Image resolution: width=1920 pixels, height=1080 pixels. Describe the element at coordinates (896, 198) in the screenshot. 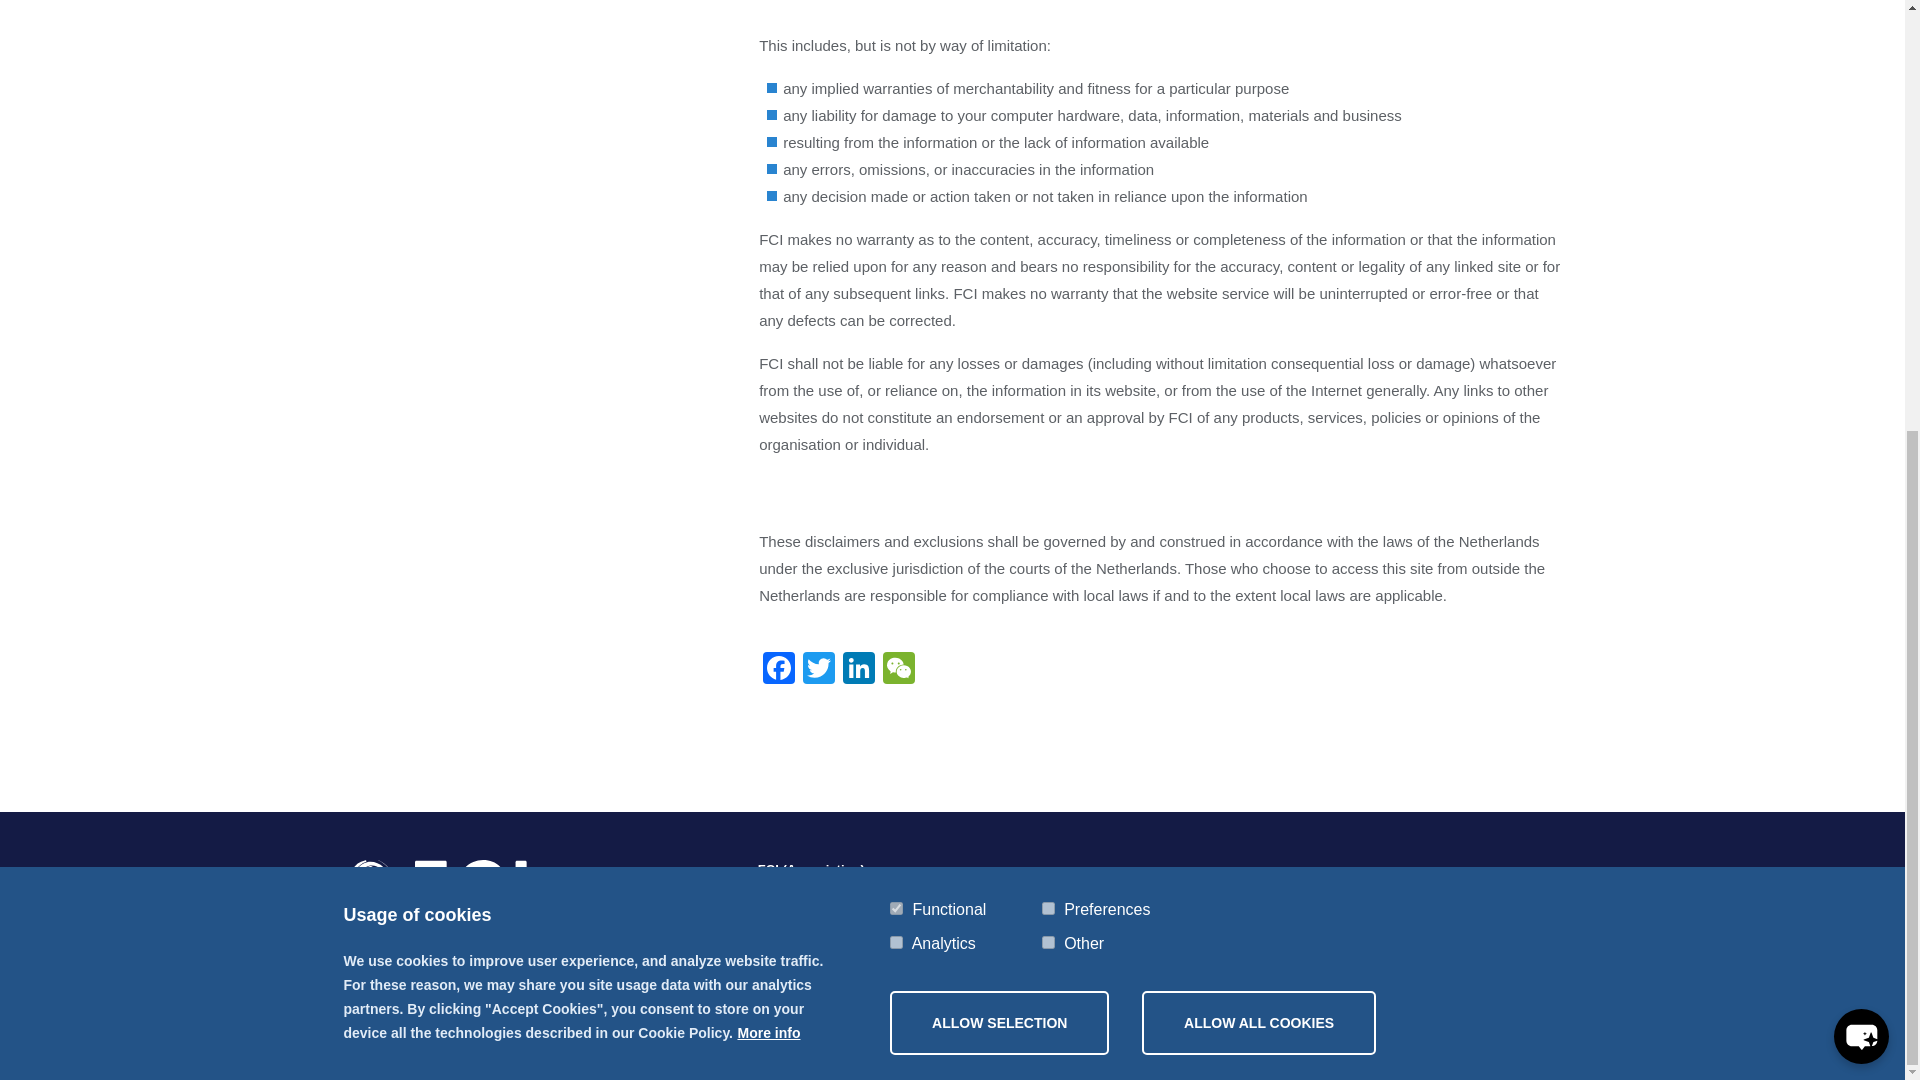

I see `functional` at that location.